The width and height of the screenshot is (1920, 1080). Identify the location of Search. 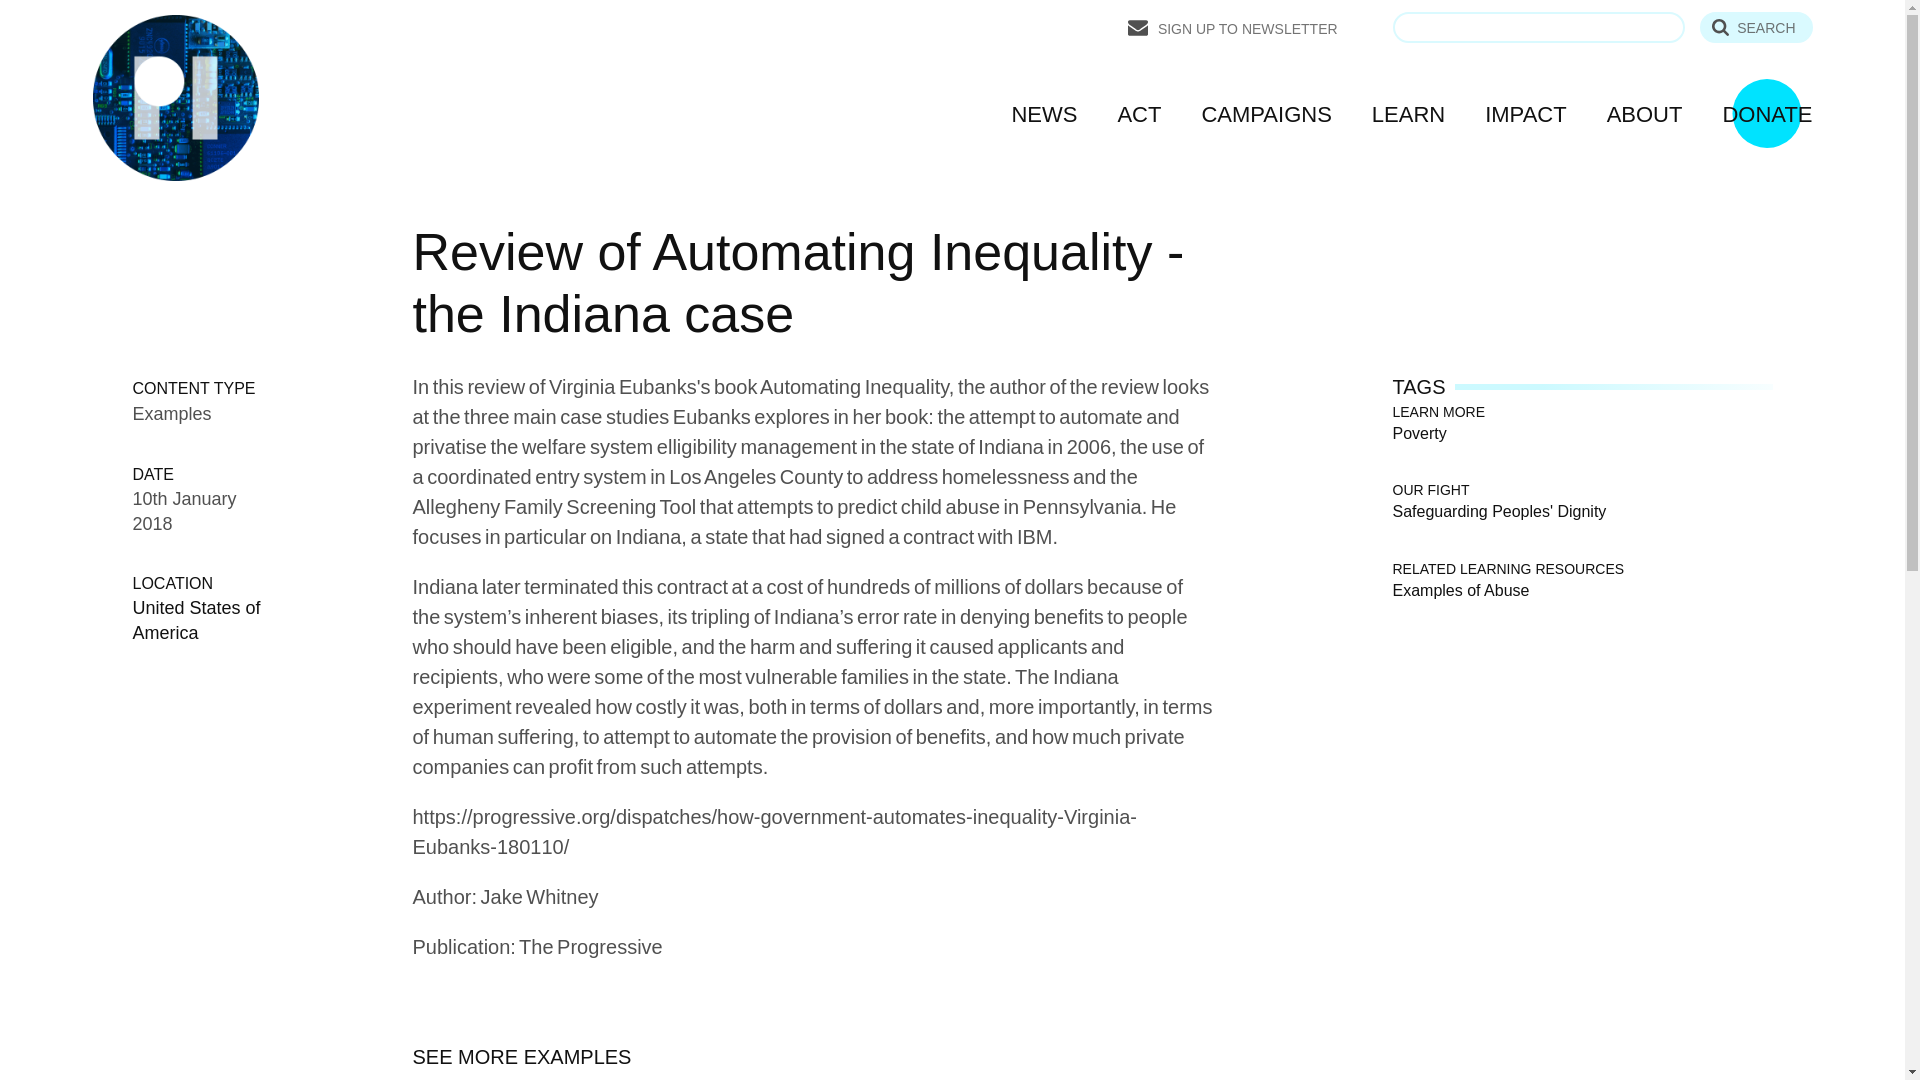
(1756, 27).